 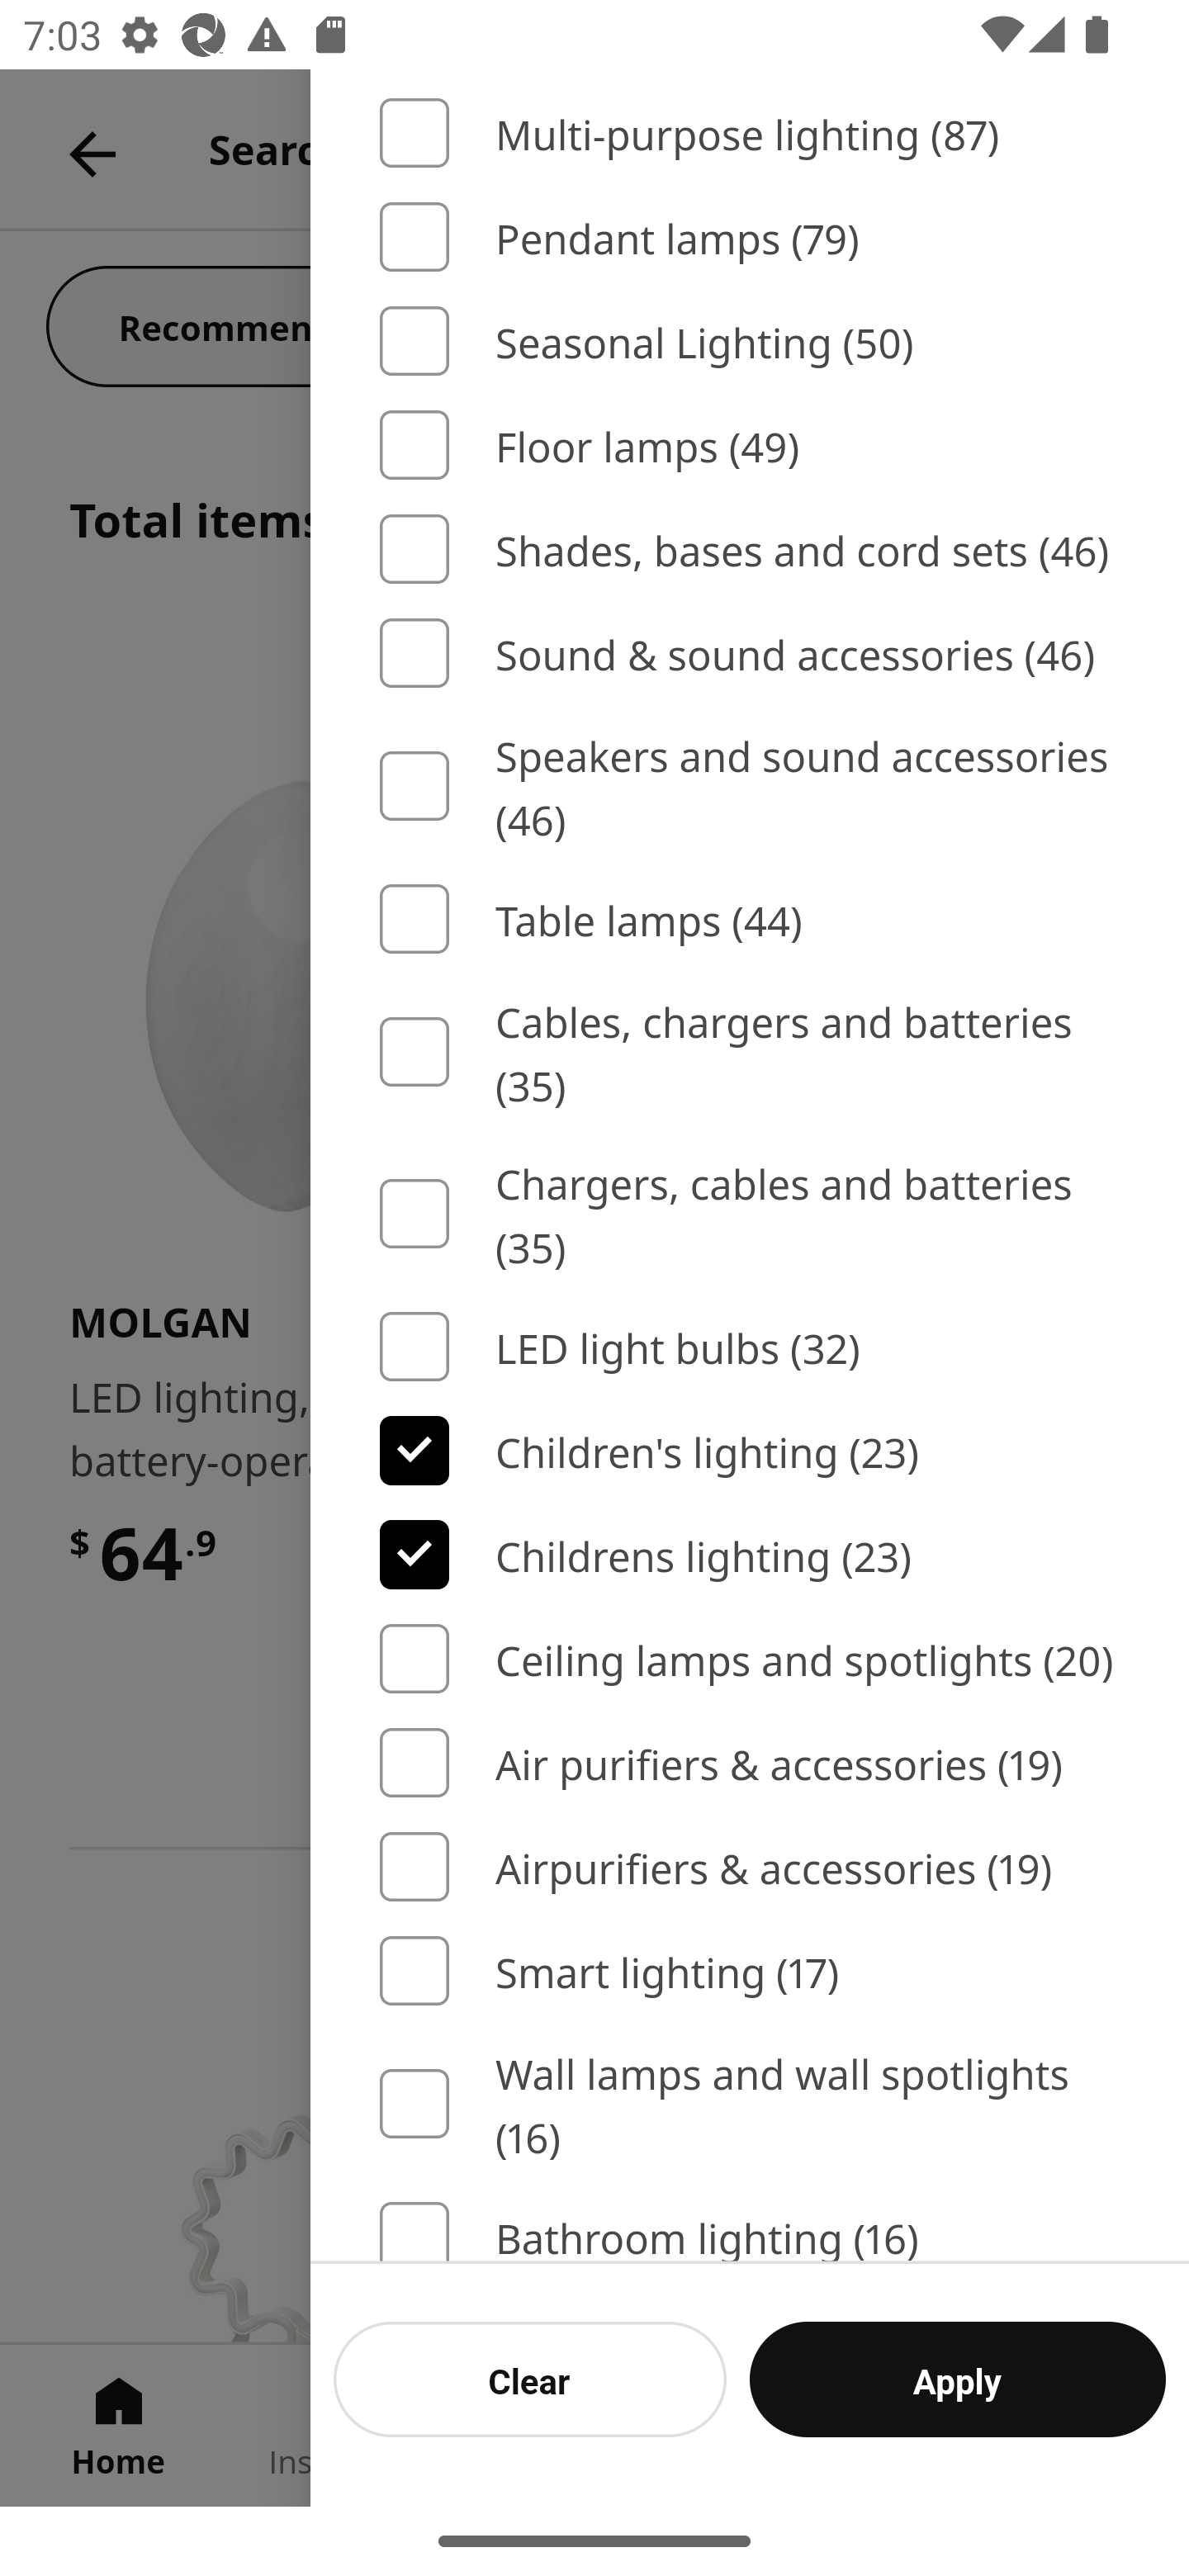 What do you see at coordinates (750, 2232) in the screenshot?
I see `Bathroom lighting (16)` at bounding box center [750, 2232].